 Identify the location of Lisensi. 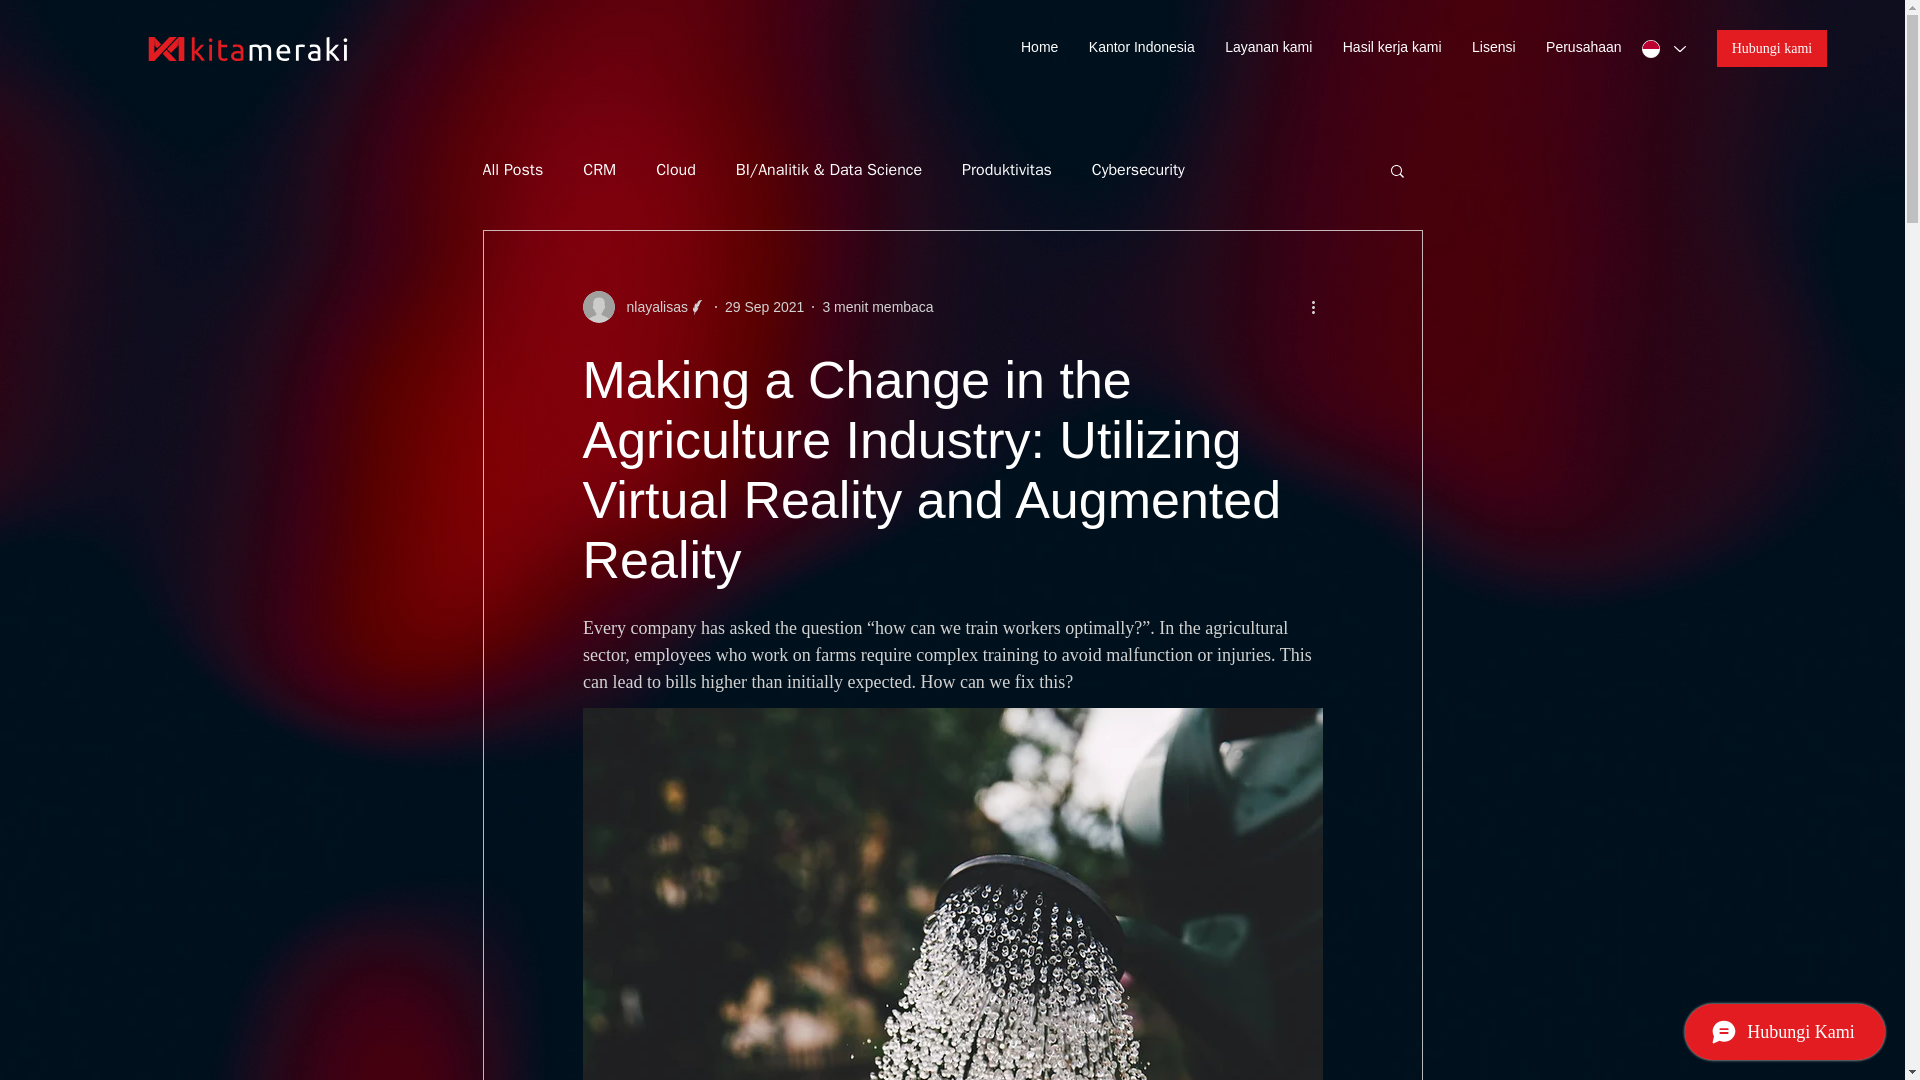
(1498, 46).